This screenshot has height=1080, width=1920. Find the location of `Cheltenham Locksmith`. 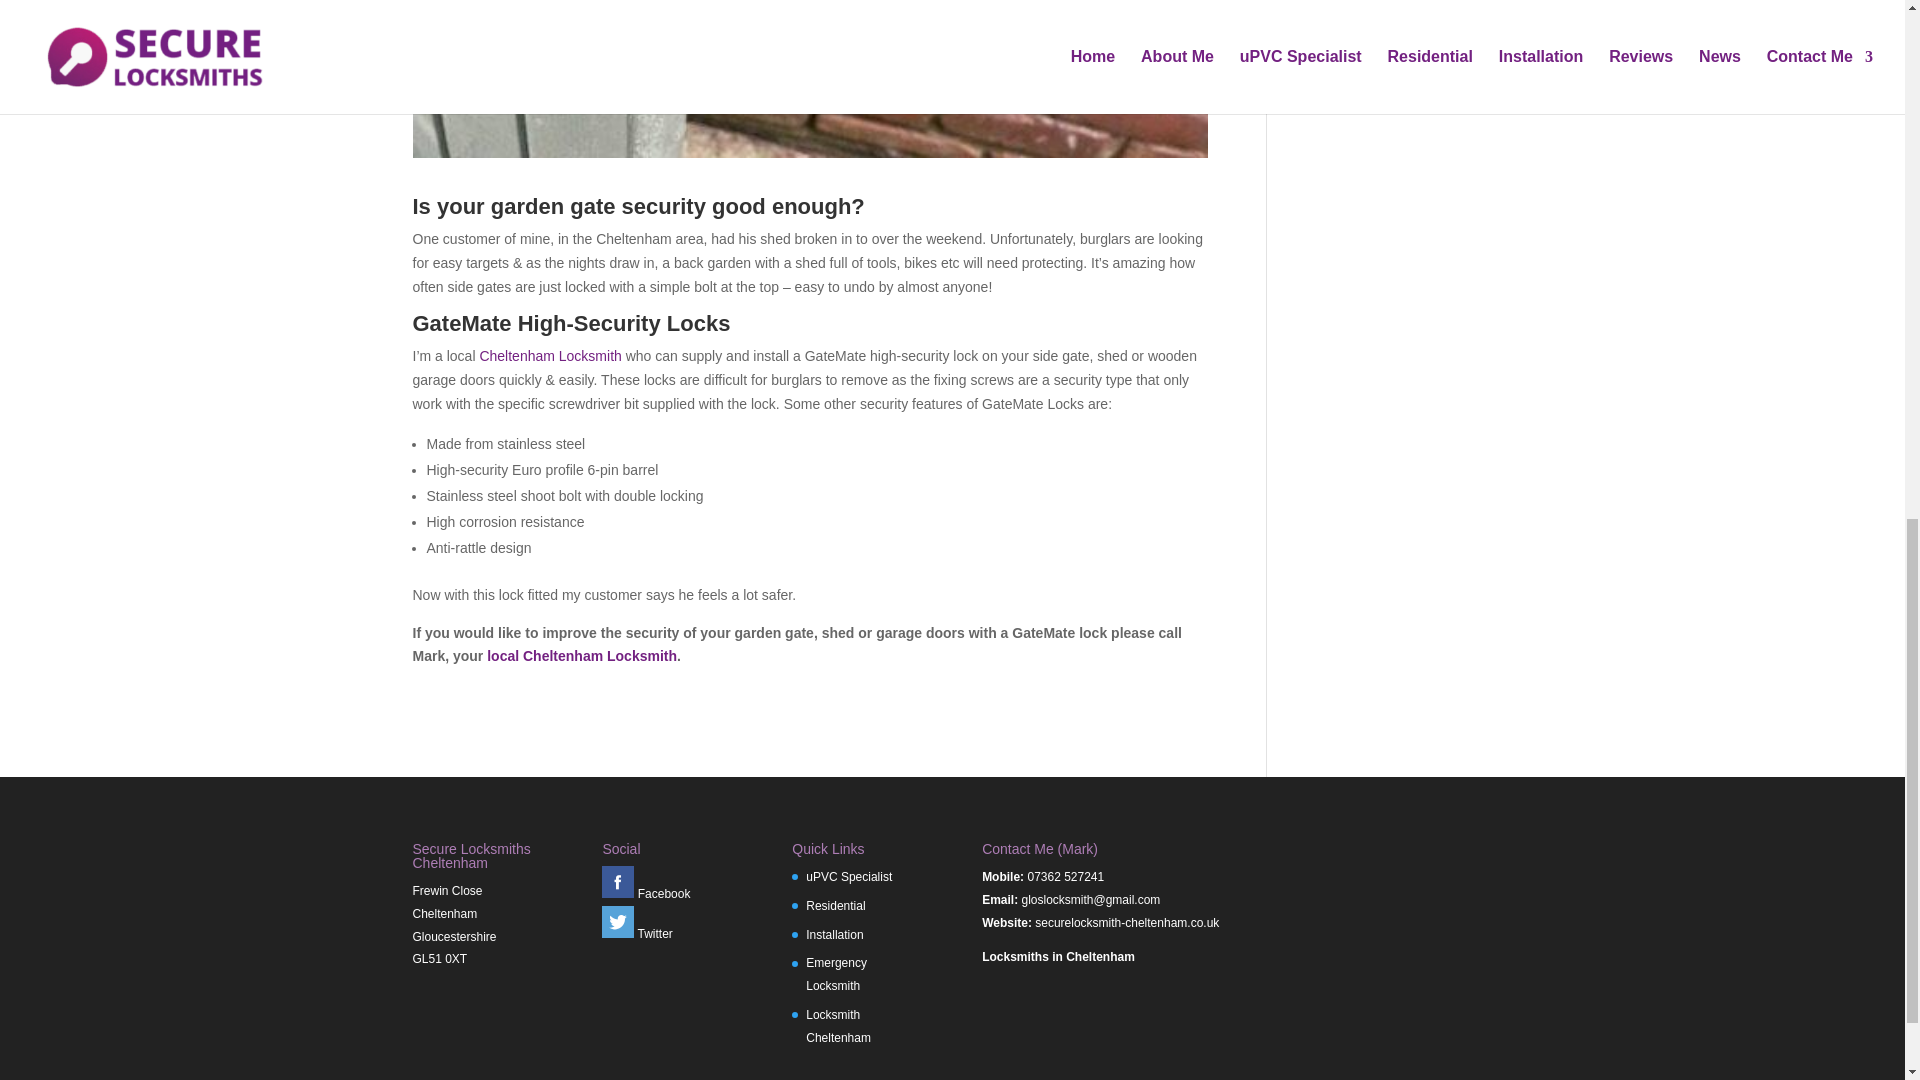

Cheltenham Locksmith is located at coordinates (549, 355).